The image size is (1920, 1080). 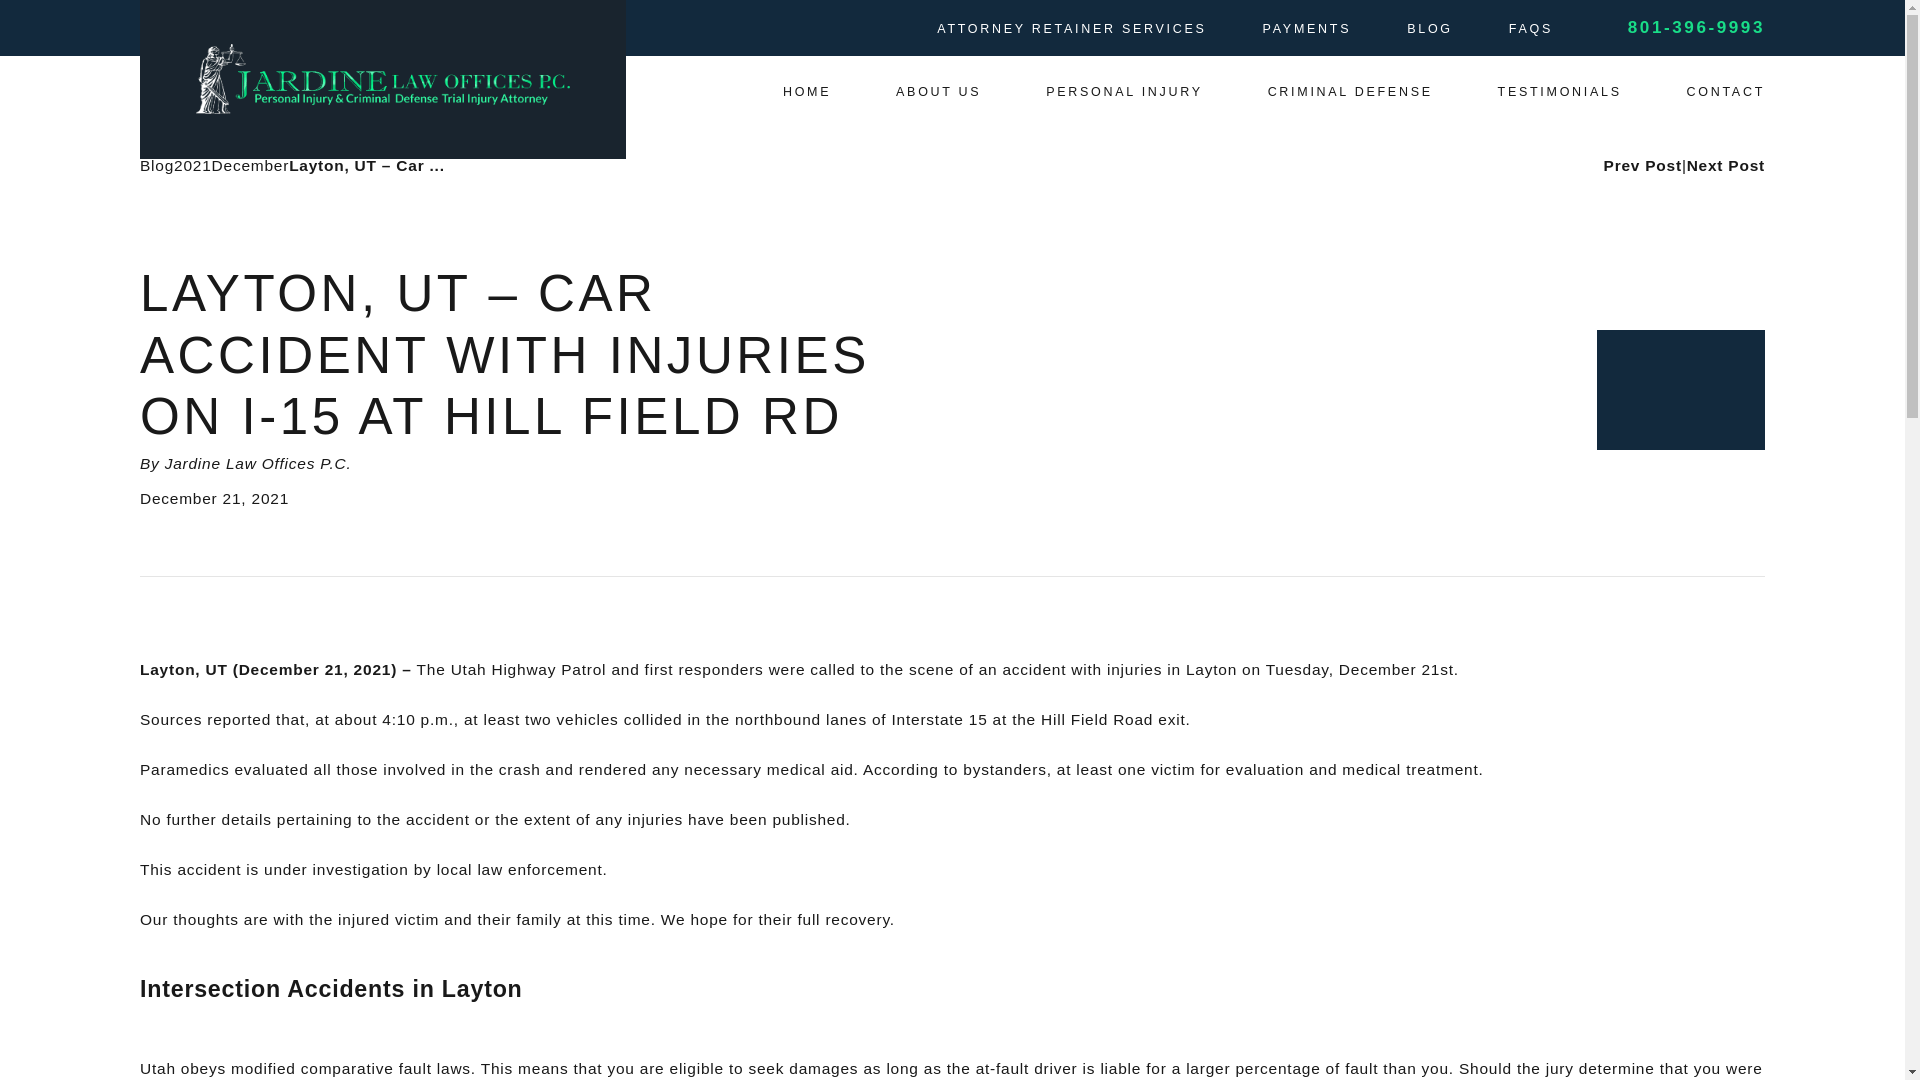 What do you see at coordinates (1696, 28) in the screenshot?
I see `801-396-9993` at bounding box center [1696, 28].